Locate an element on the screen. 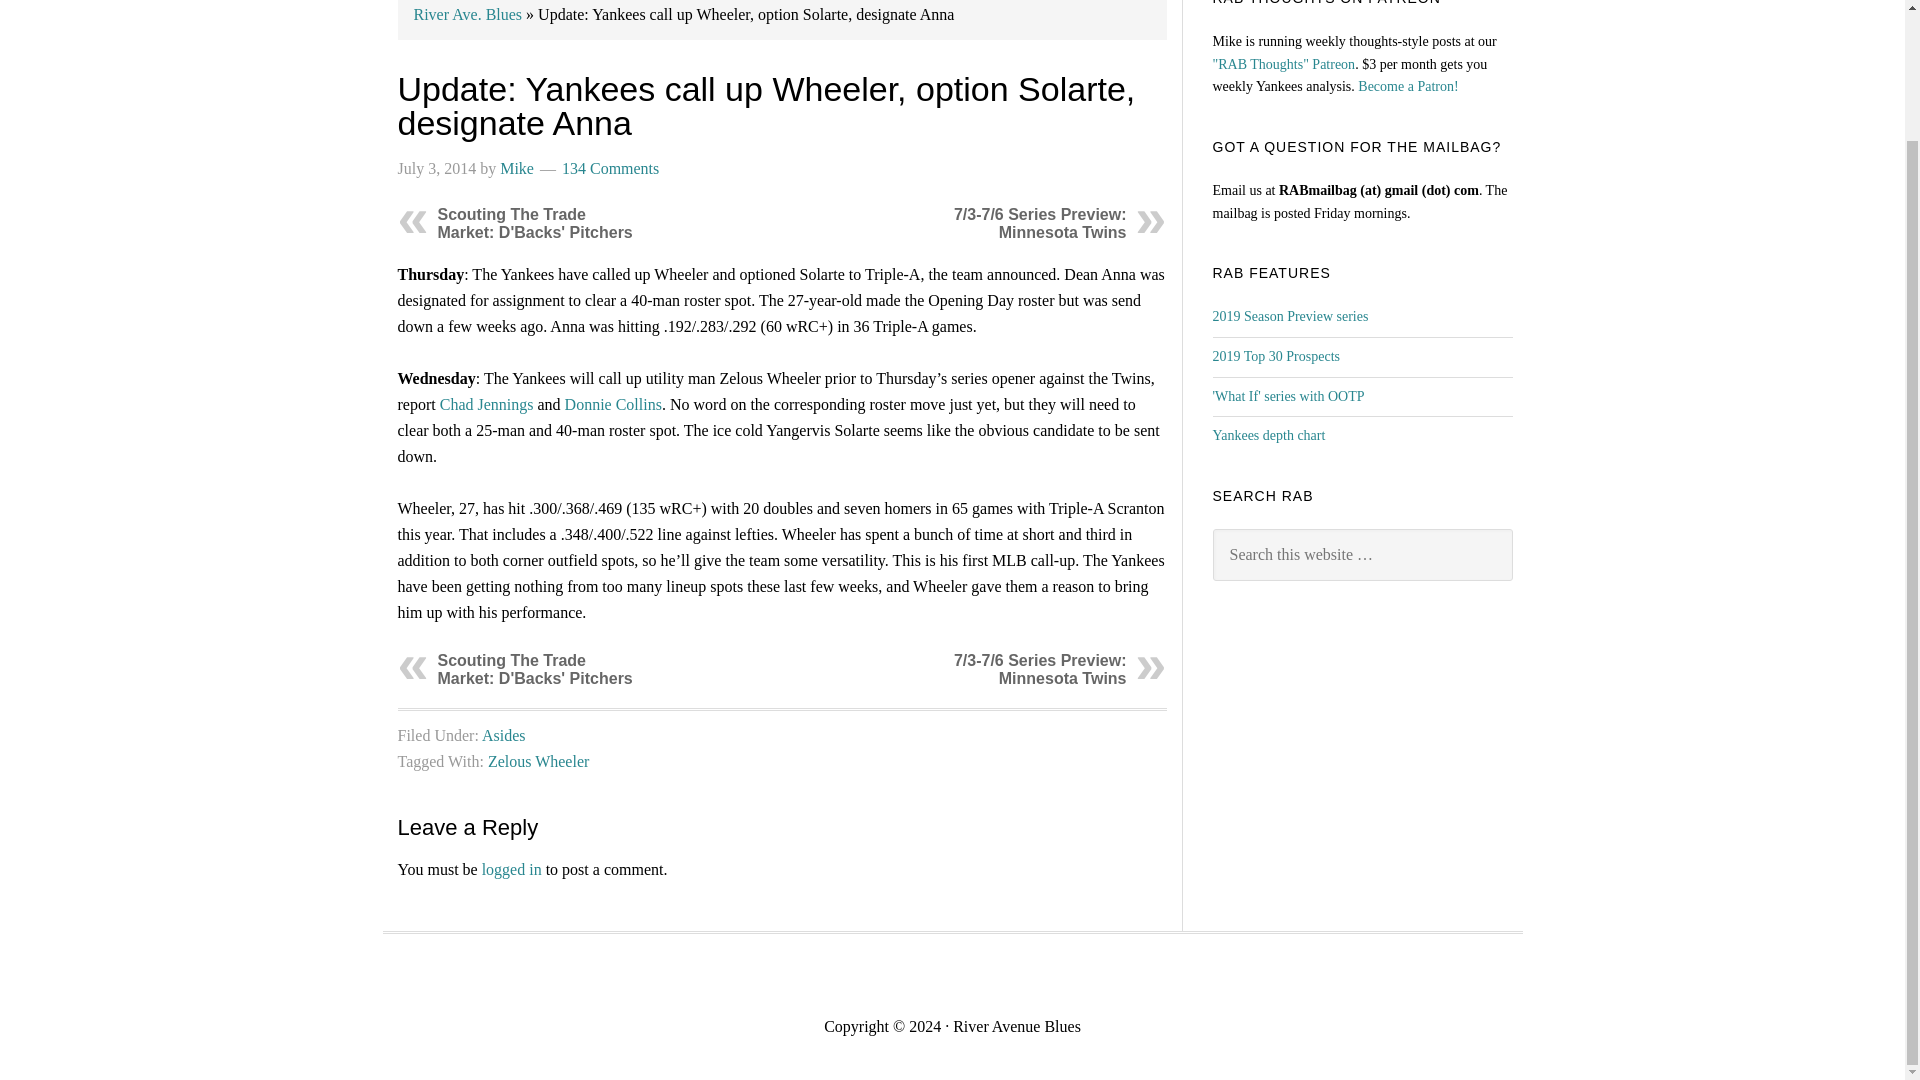  Asides is located at coordinates (504, 735).